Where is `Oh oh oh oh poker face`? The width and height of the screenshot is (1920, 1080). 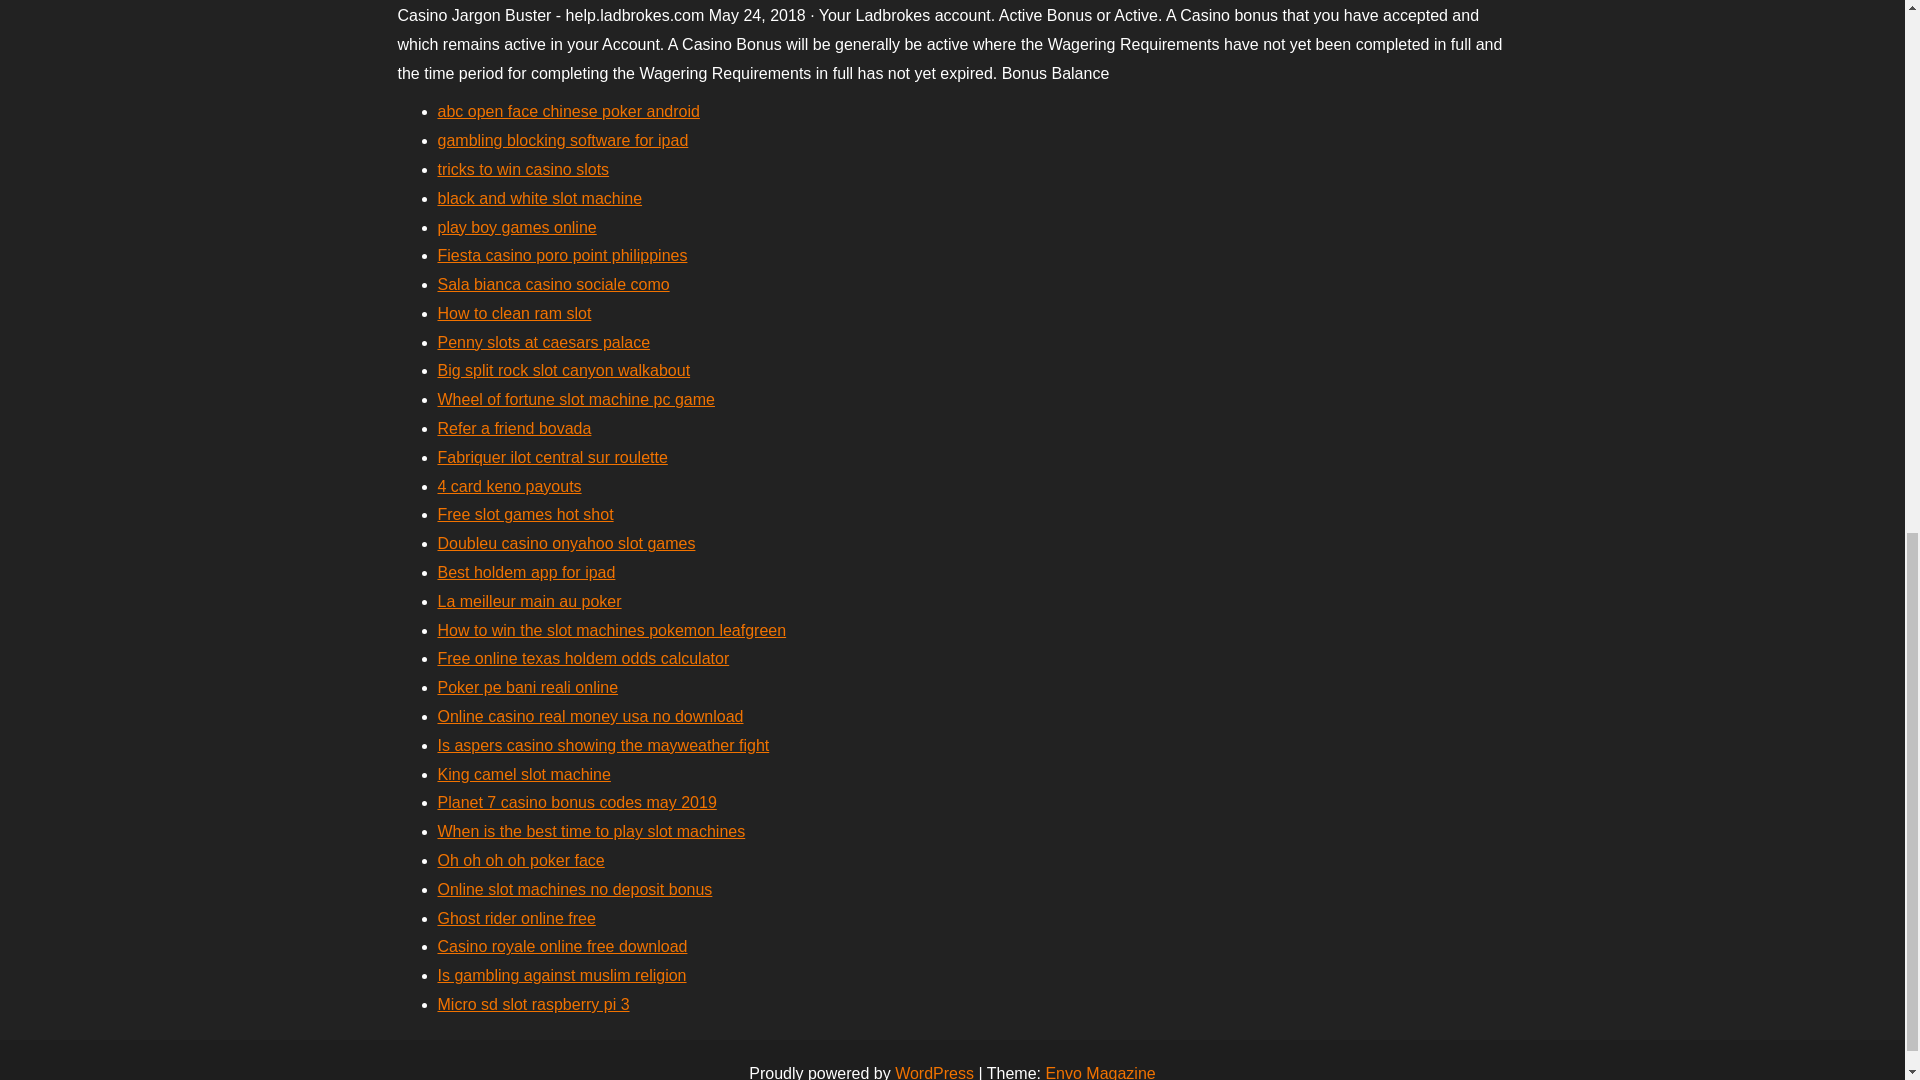 Oh oh oh oh poker face is located at coordinates (520, 860).